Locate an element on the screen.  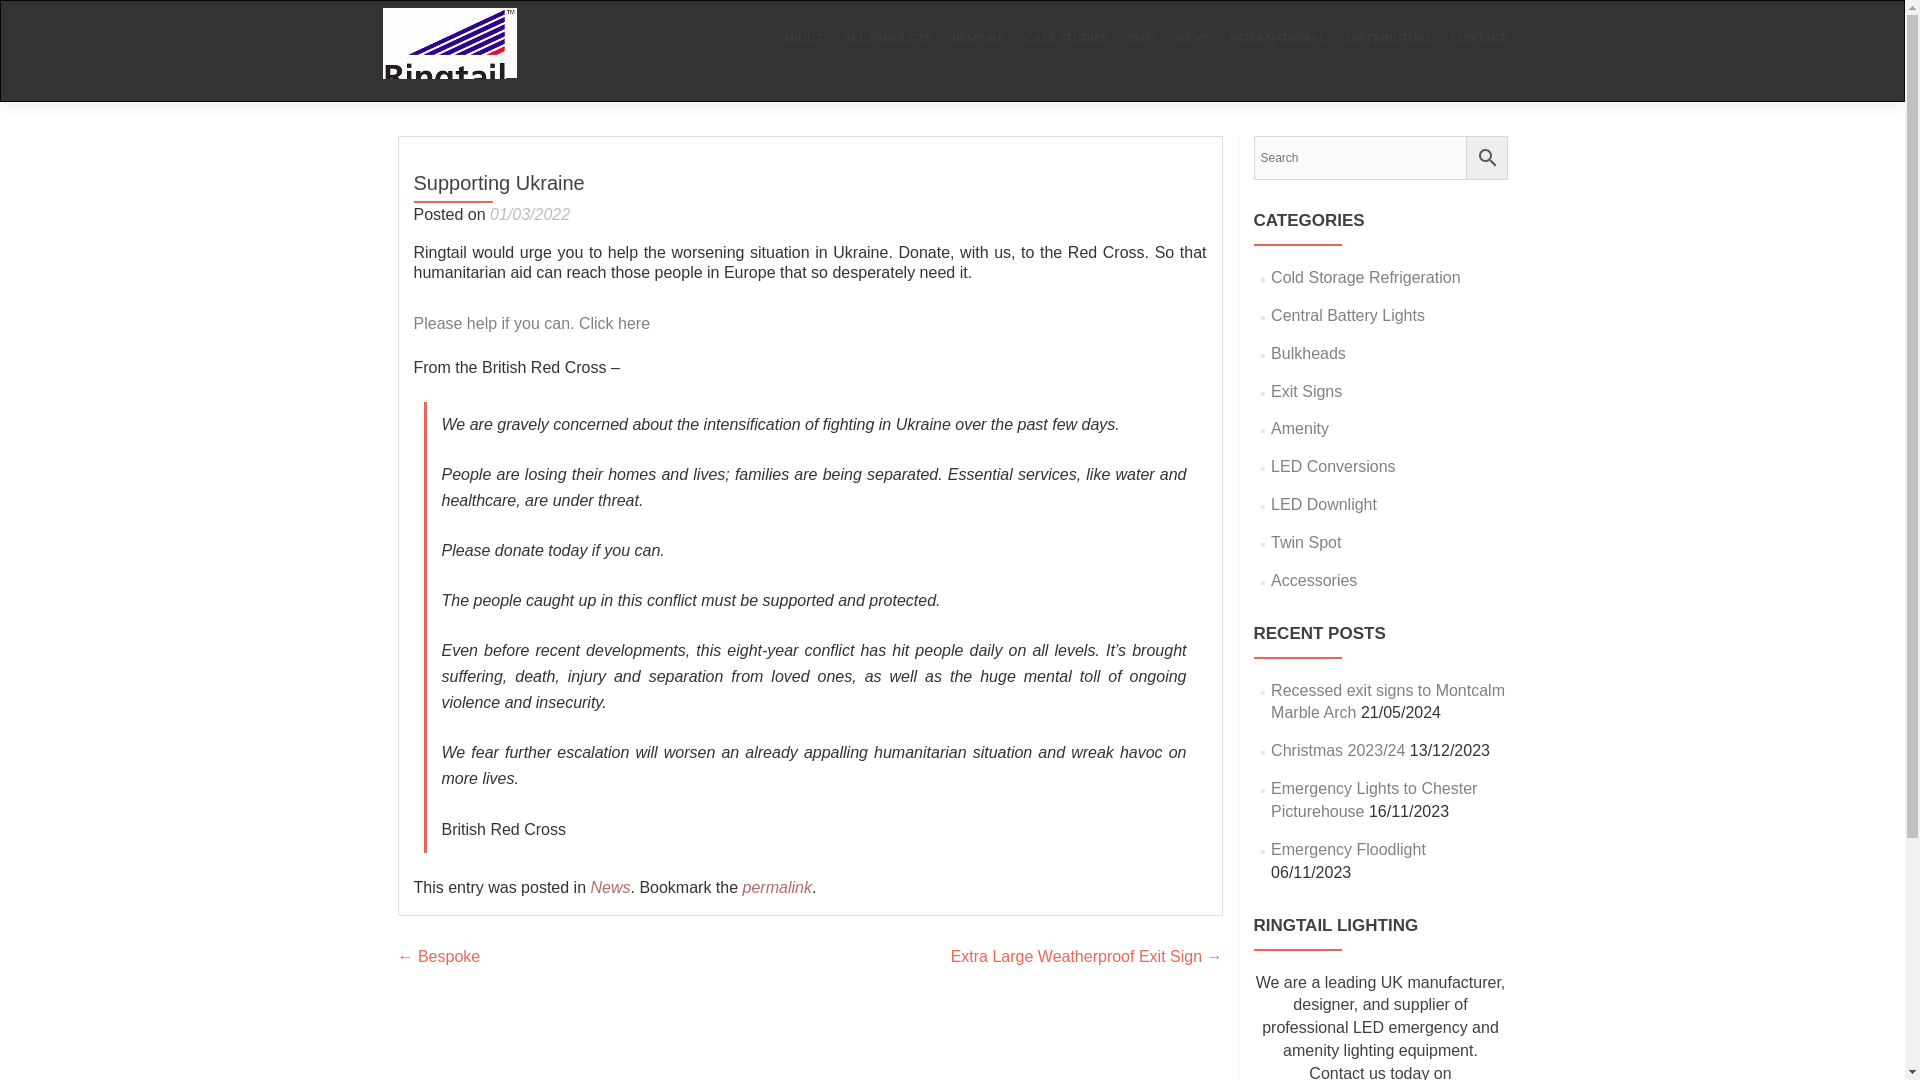
Twin Spot is located at coordinates (1306, 542).